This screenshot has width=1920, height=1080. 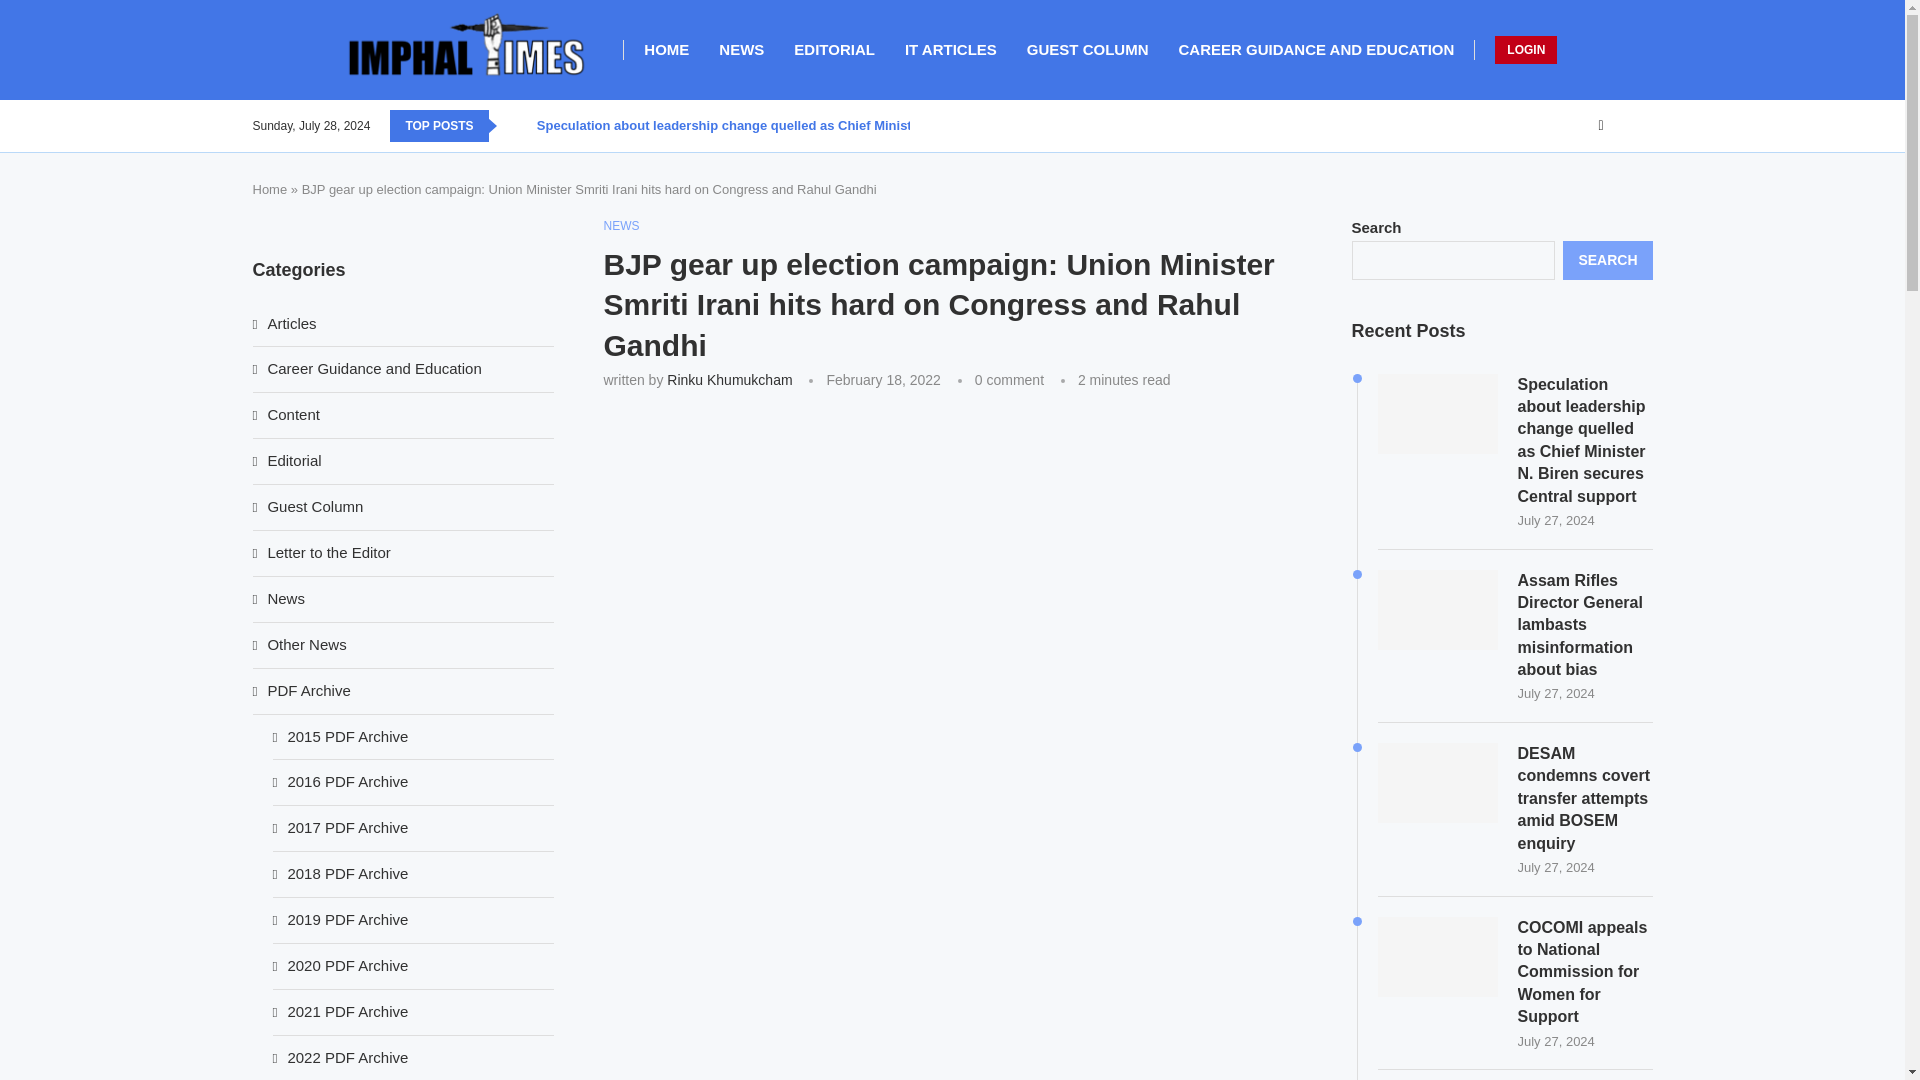 What do you see at coordinates (1088, 49) in the screenshot?
I see `GUEST COLUMN` at bounding box center [1088, 49].